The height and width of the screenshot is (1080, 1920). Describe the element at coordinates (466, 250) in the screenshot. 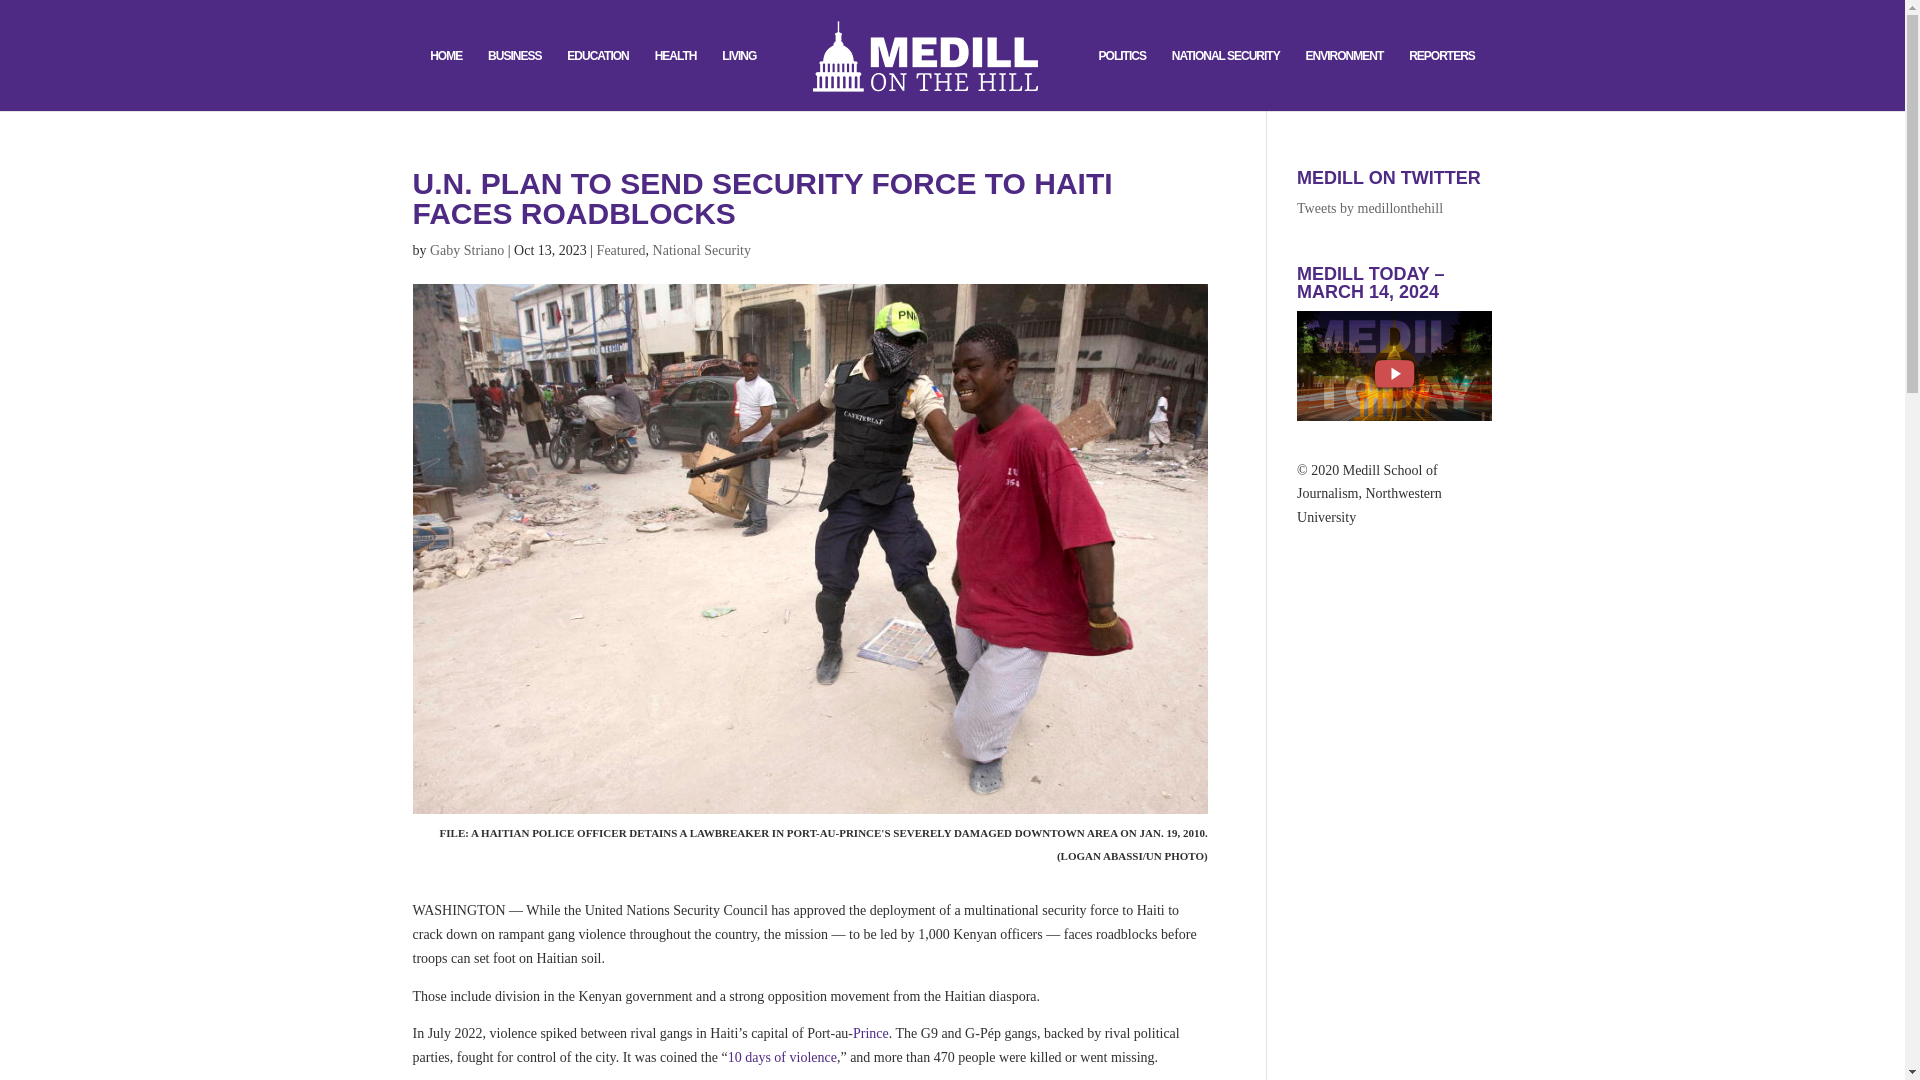

I see `Gaby Striano` at that location.